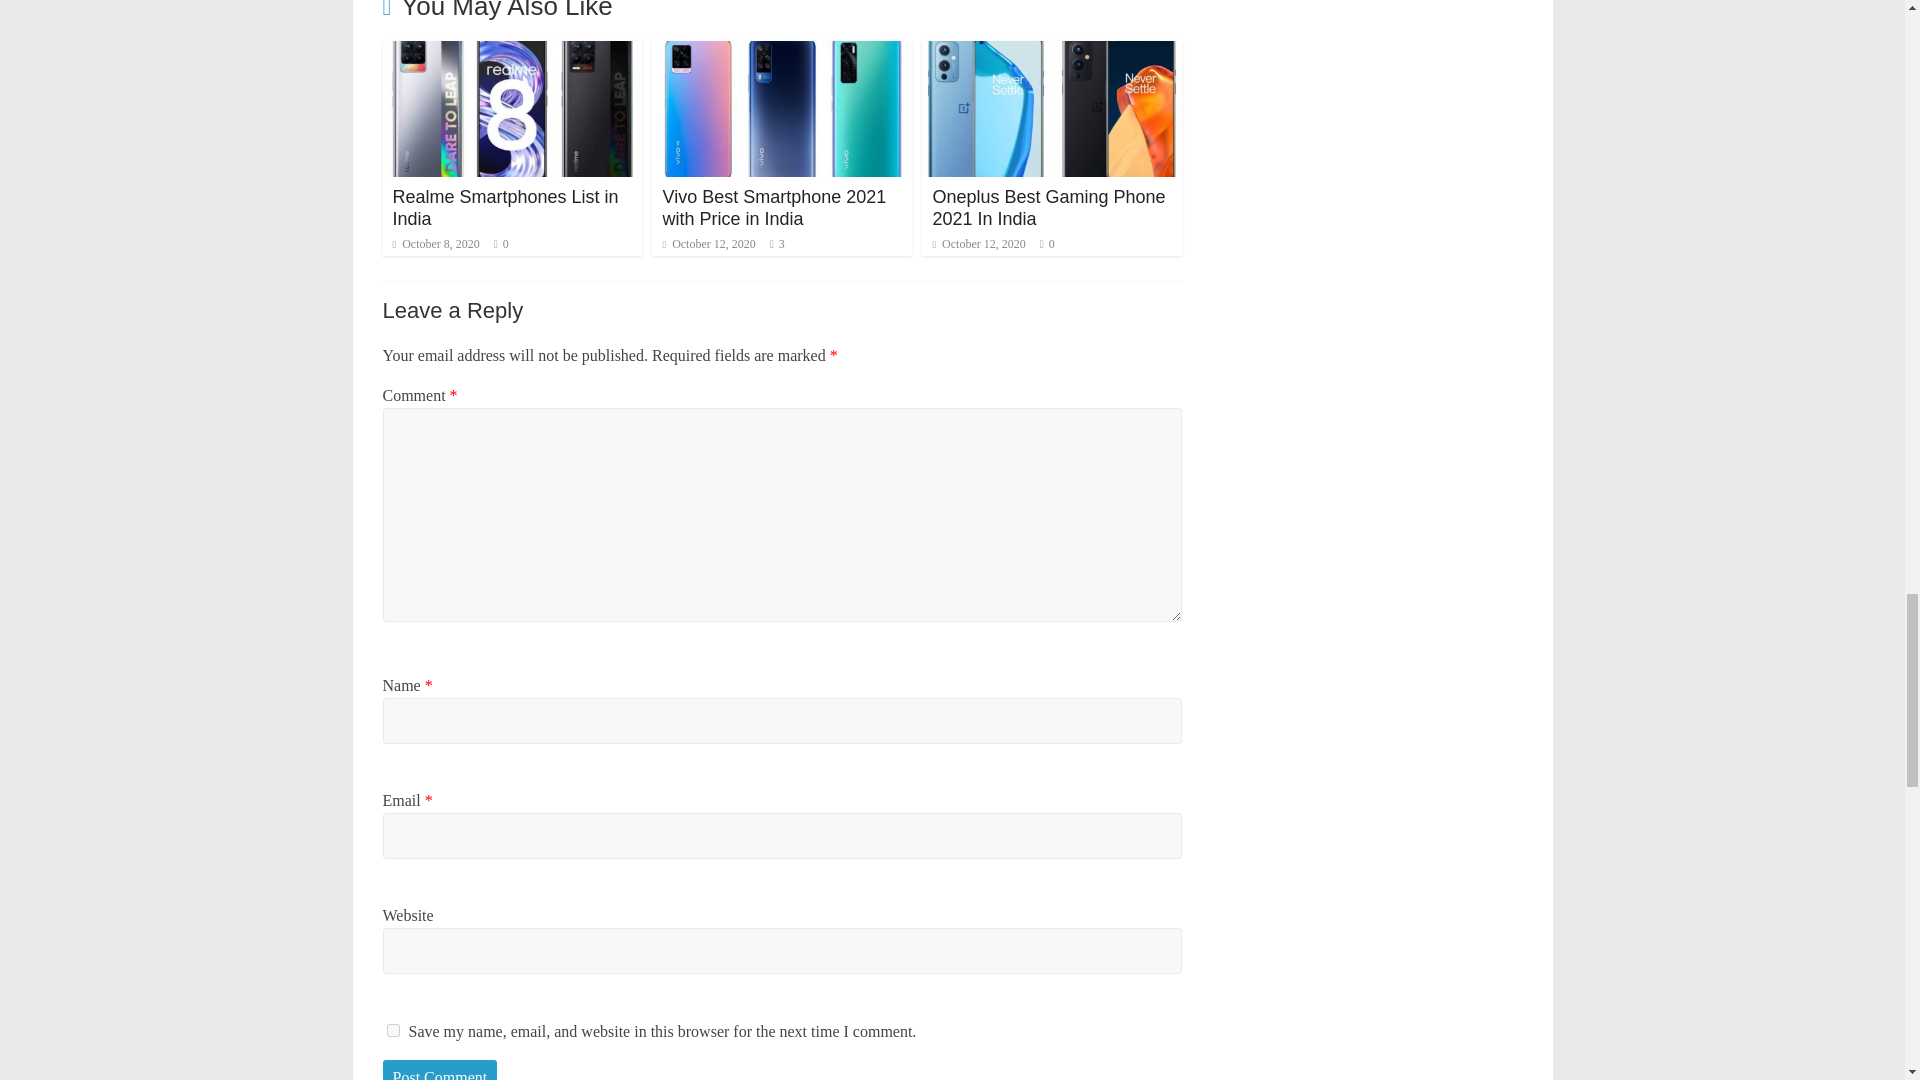  What do you see at coordinates (512, 53) in the screenshot?
I see `Realme Smartphones List in India` at bounding box center [512, 53].